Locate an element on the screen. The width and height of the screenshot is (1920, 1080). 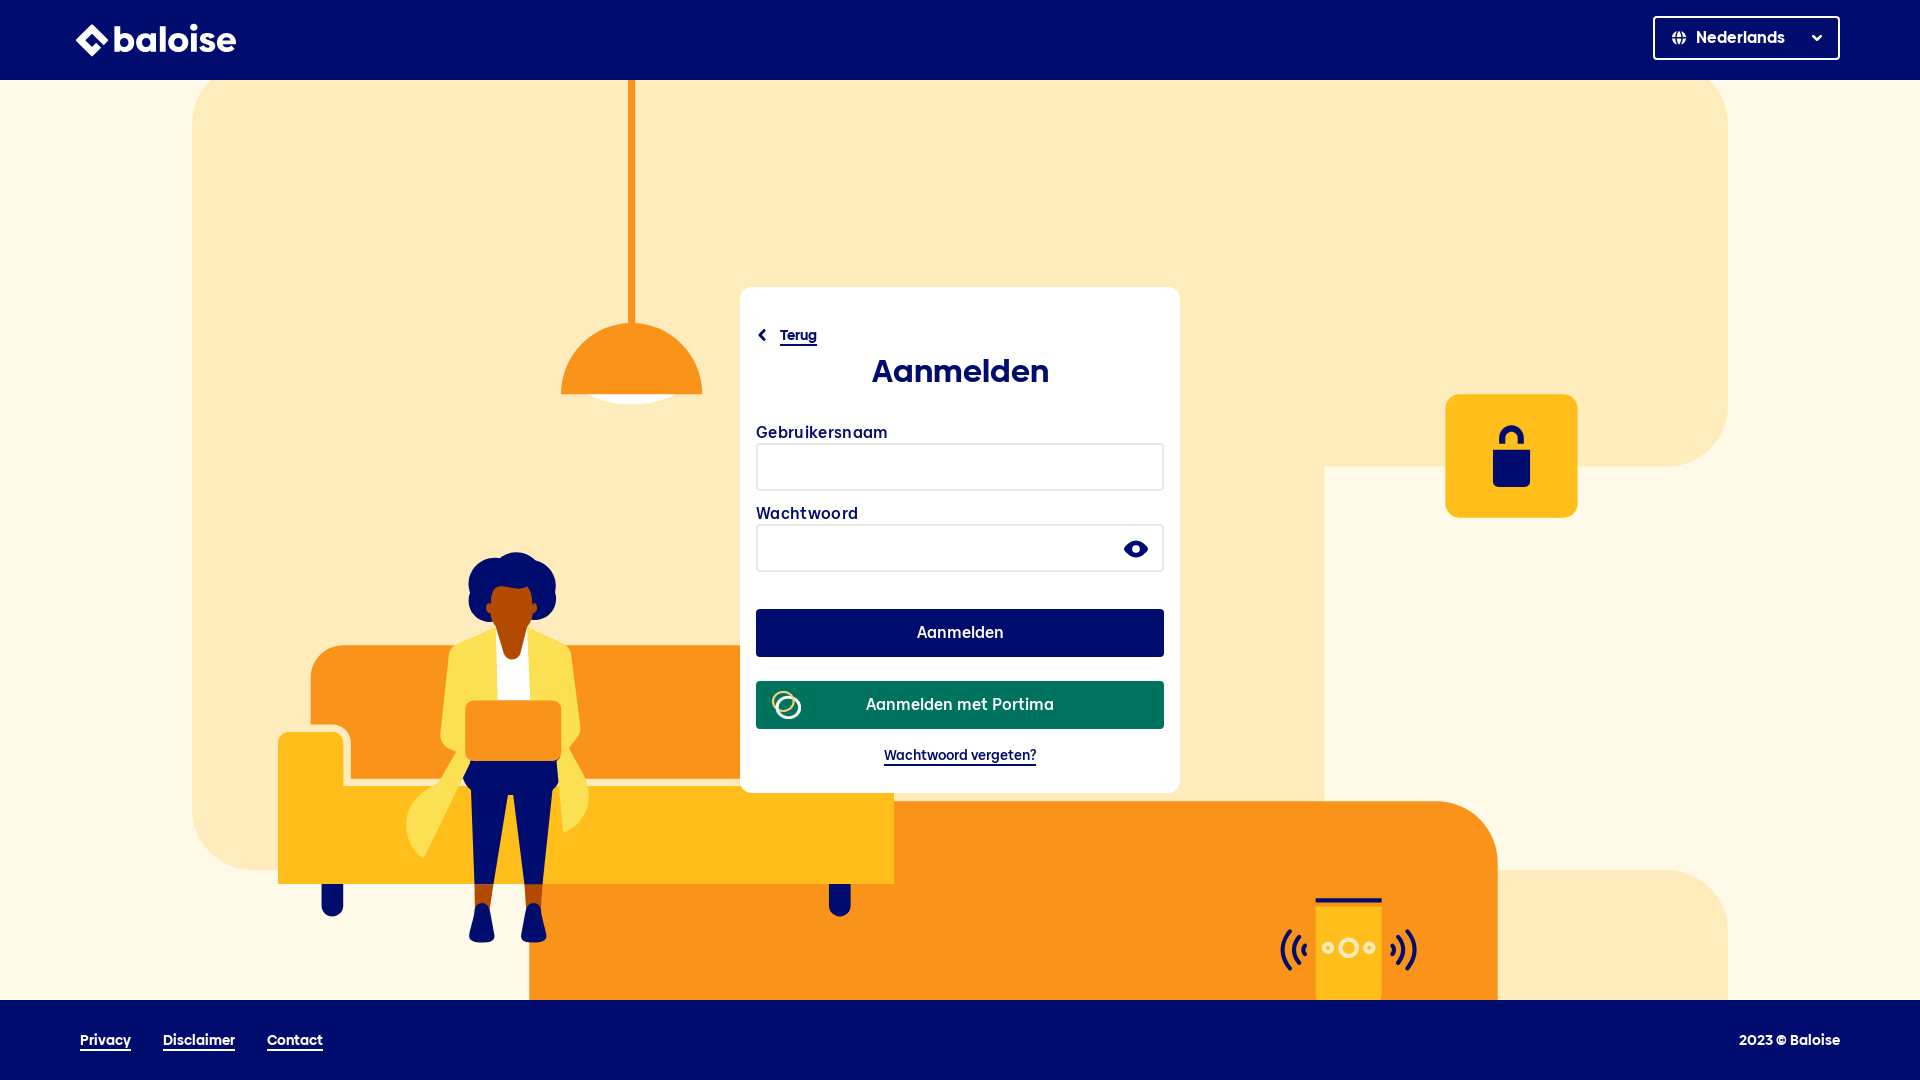
Privacy is located at coordinates (106, 1040).